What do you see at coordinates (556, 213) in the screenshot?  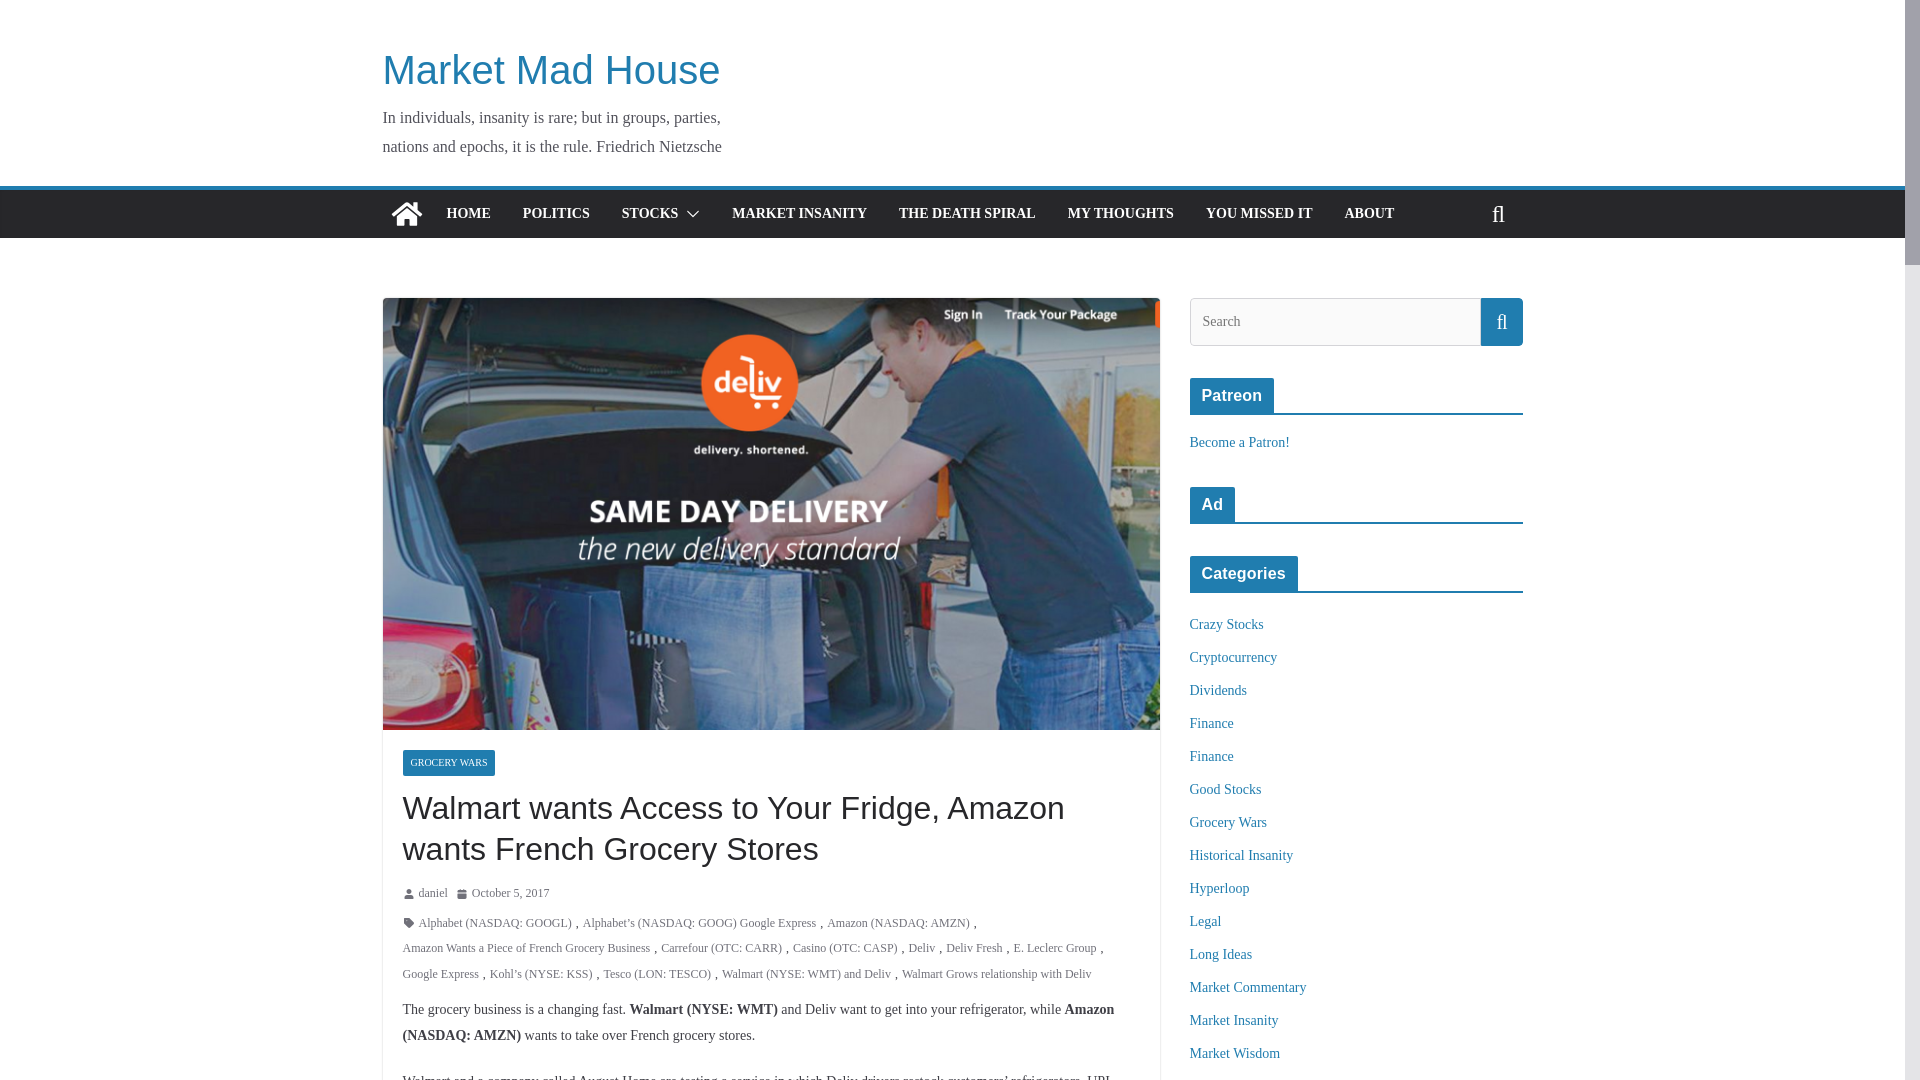 I see `POLITICS` at bounding box center [556, 213].